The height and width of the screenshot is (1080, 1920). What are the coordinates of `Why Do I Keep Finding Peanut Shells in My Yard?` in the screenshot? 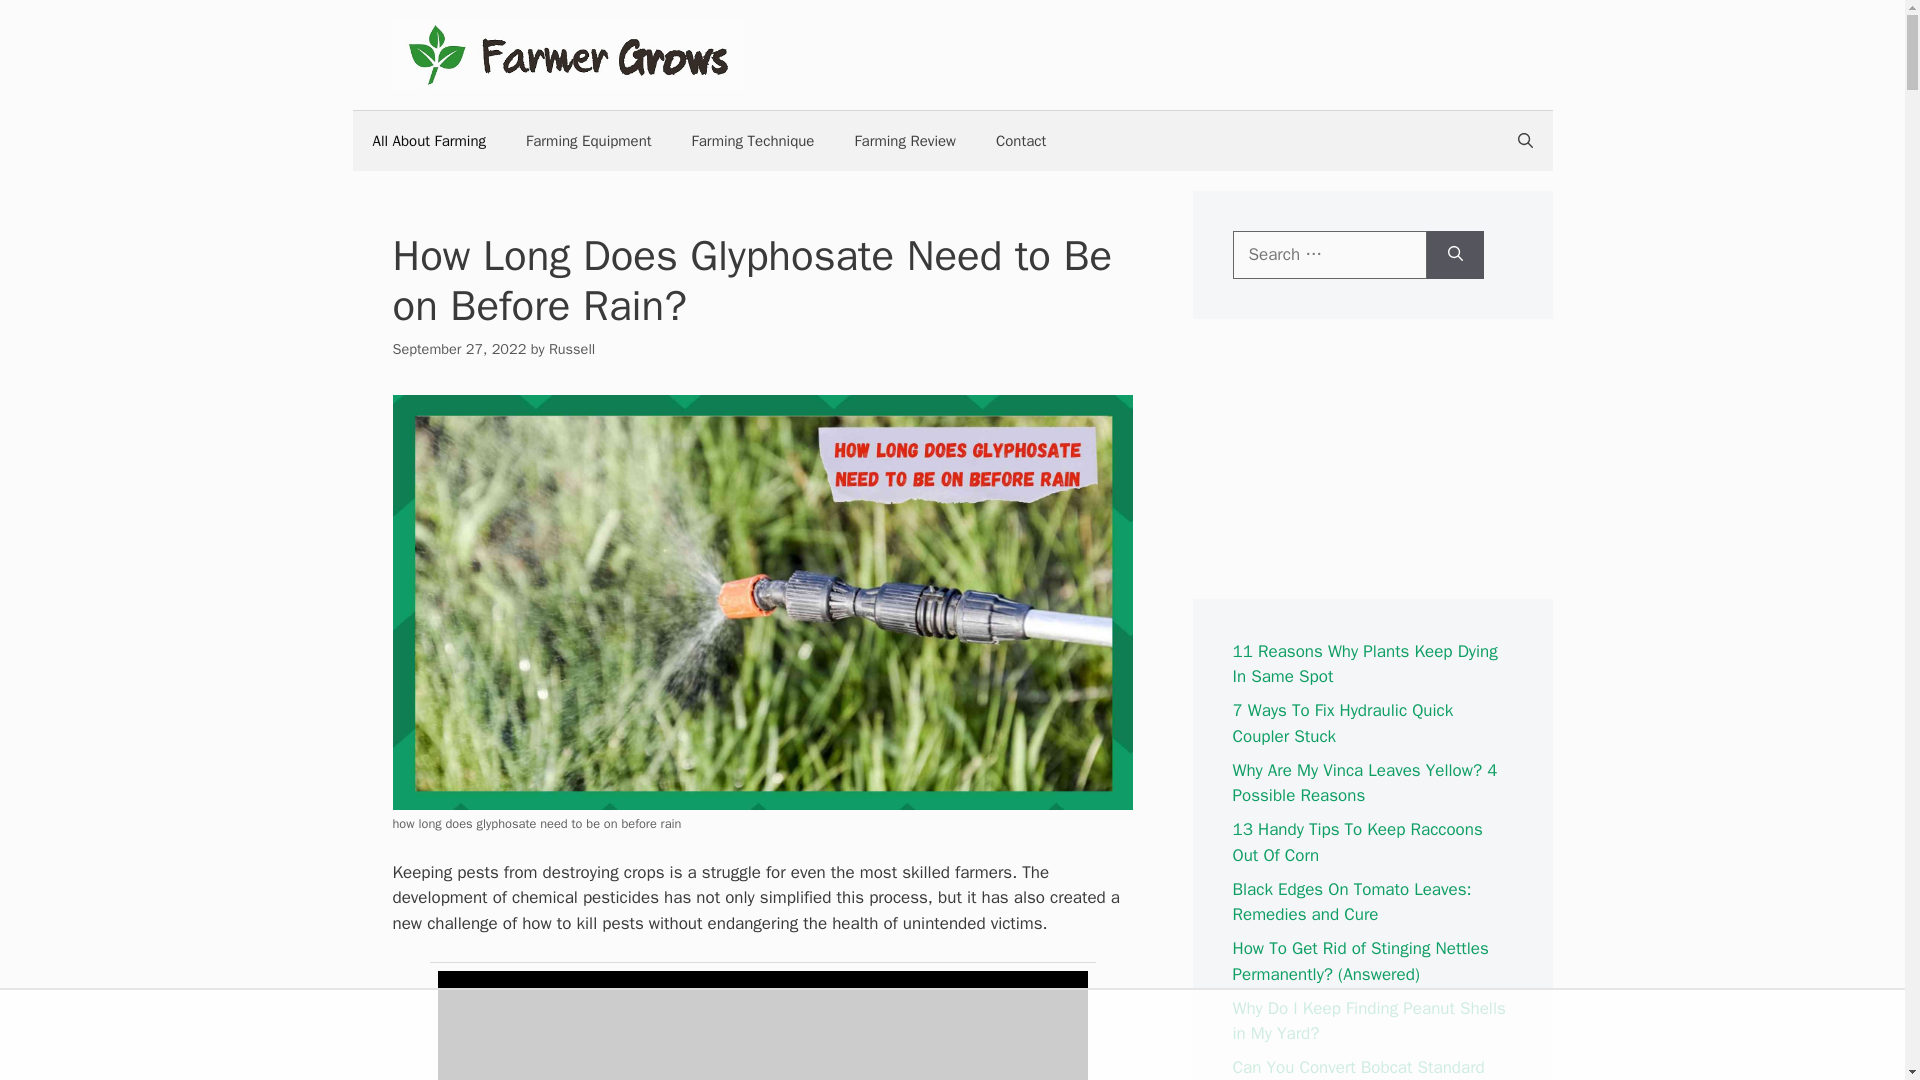 It's located at (1368, 1021).